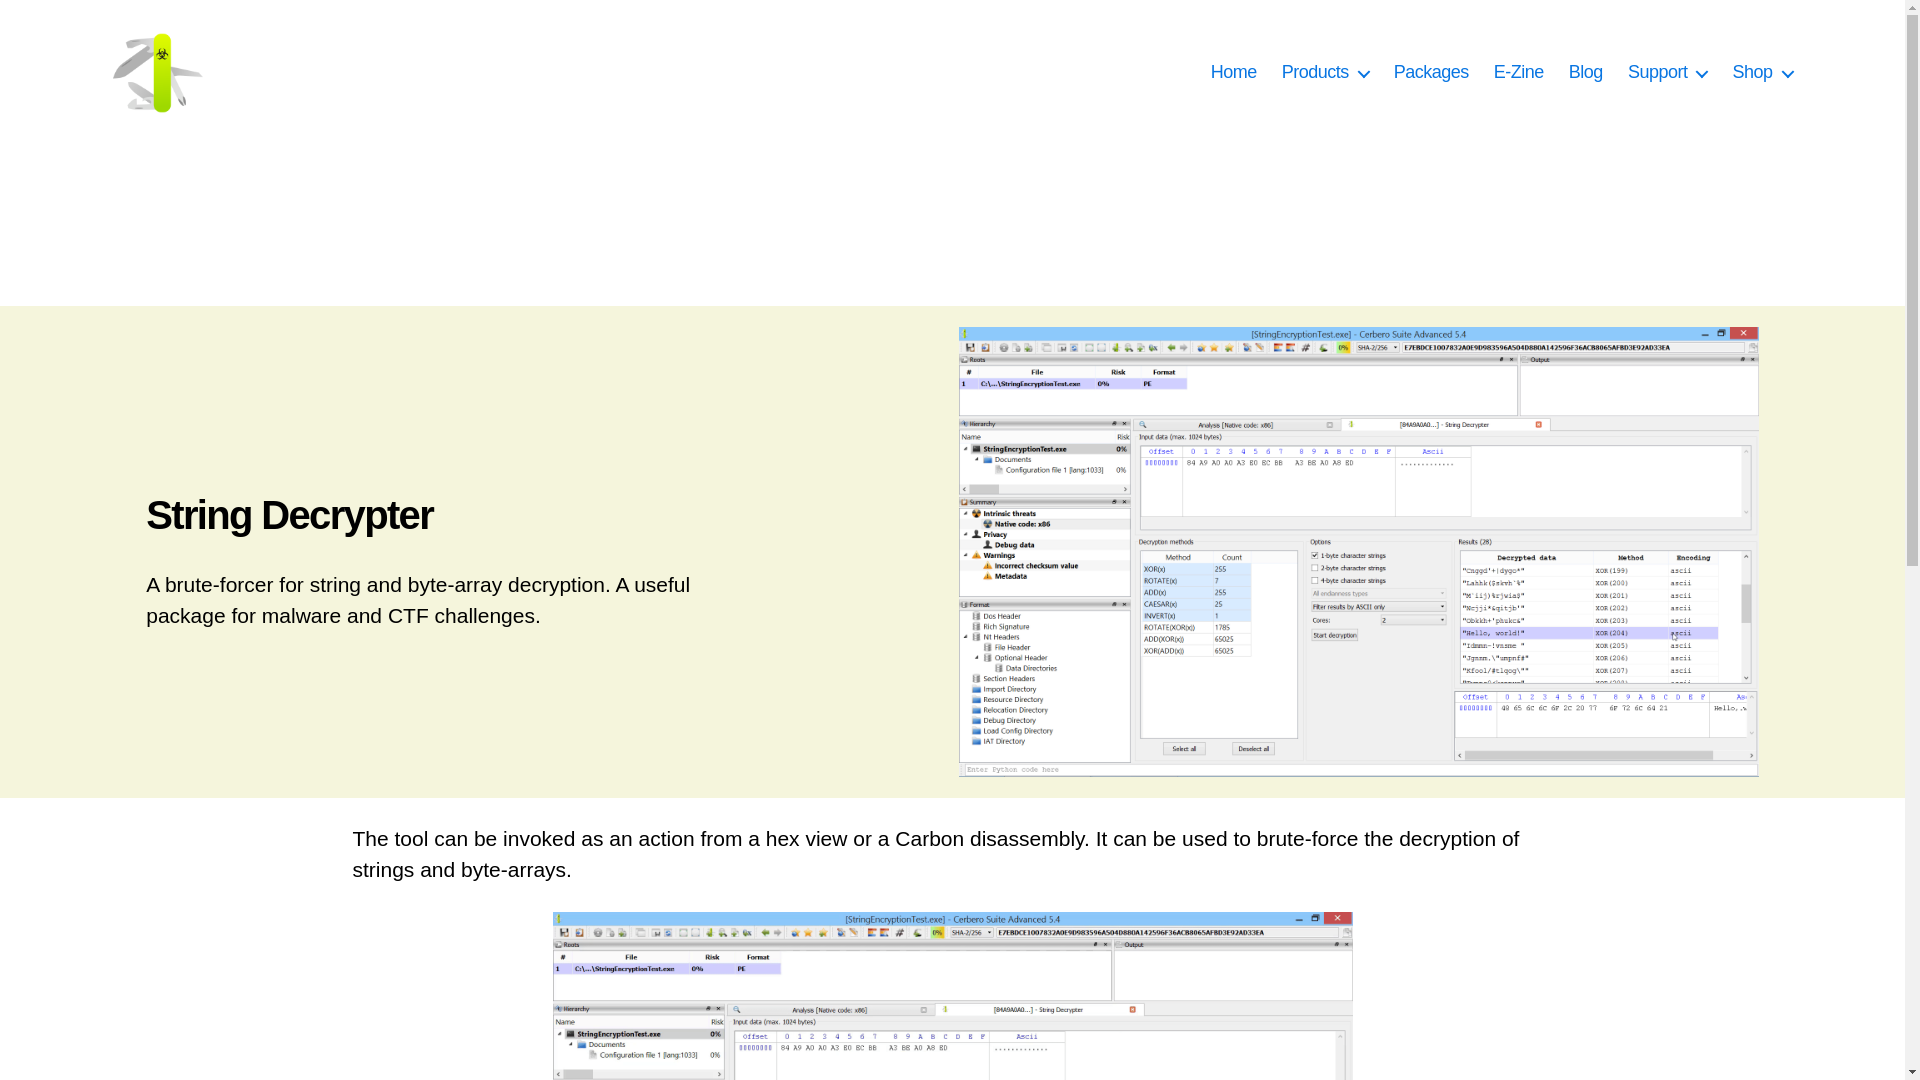 The height and width of the screenshot is (1080, 1920). I want to click on E-Zine, so click(1518, 72).